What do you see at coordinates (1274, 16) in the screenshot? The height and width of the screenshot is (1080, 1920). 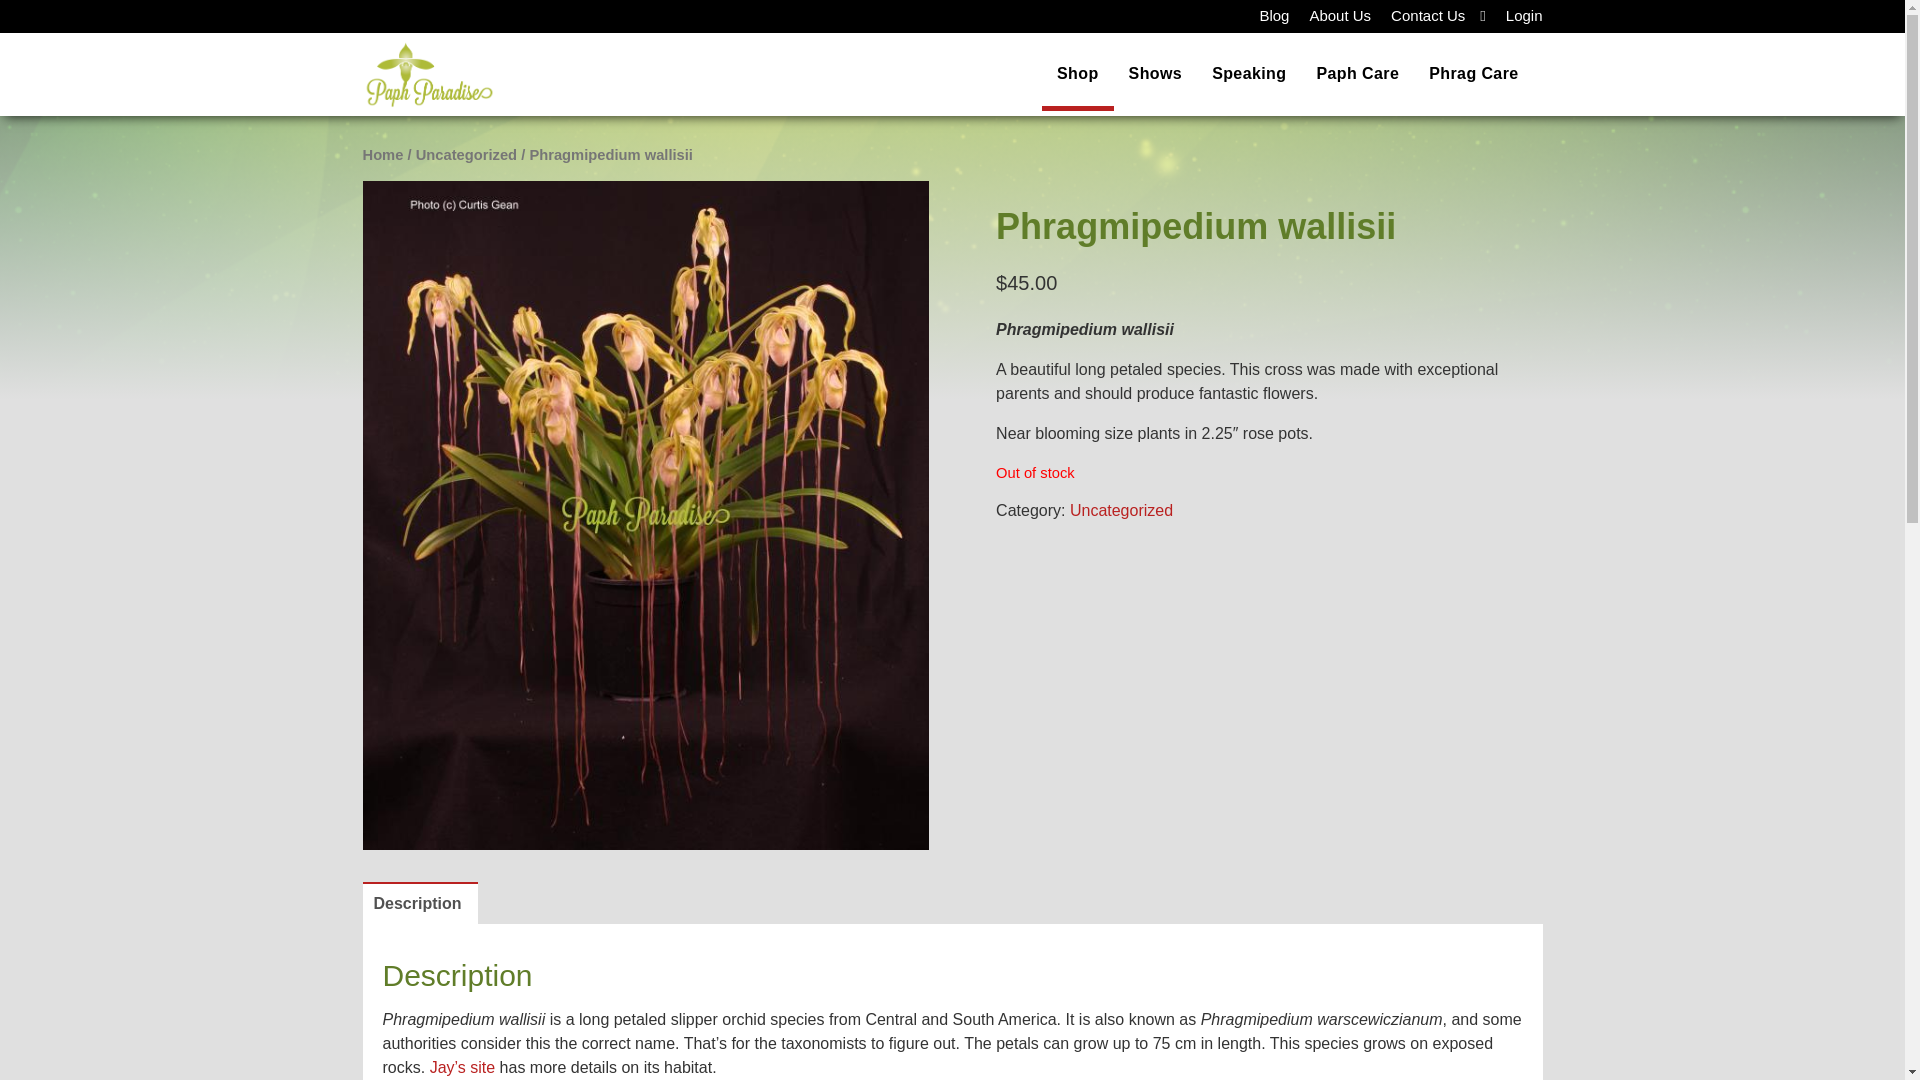 I see `Blog` at bounding box center [1274, 16].